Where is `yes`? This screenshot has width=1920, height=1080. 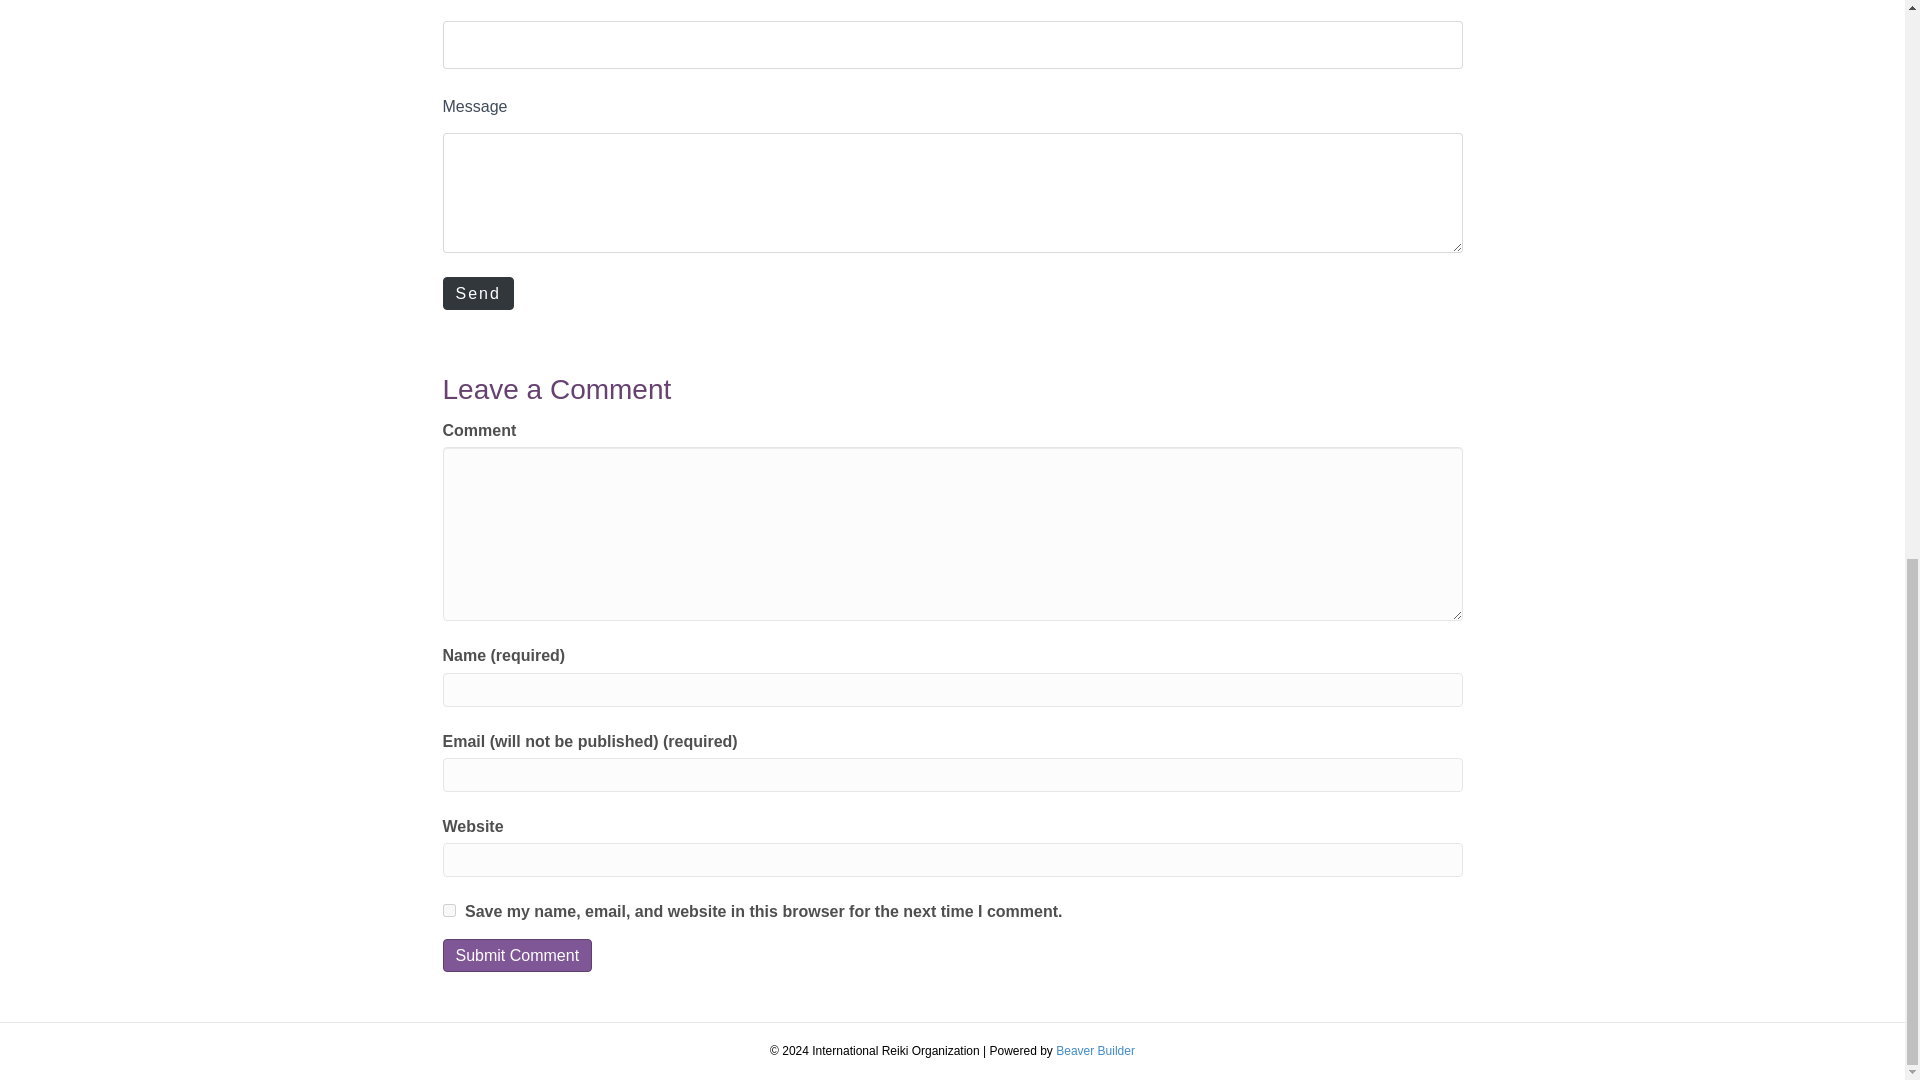
yes is located at coordinates (448, 910).